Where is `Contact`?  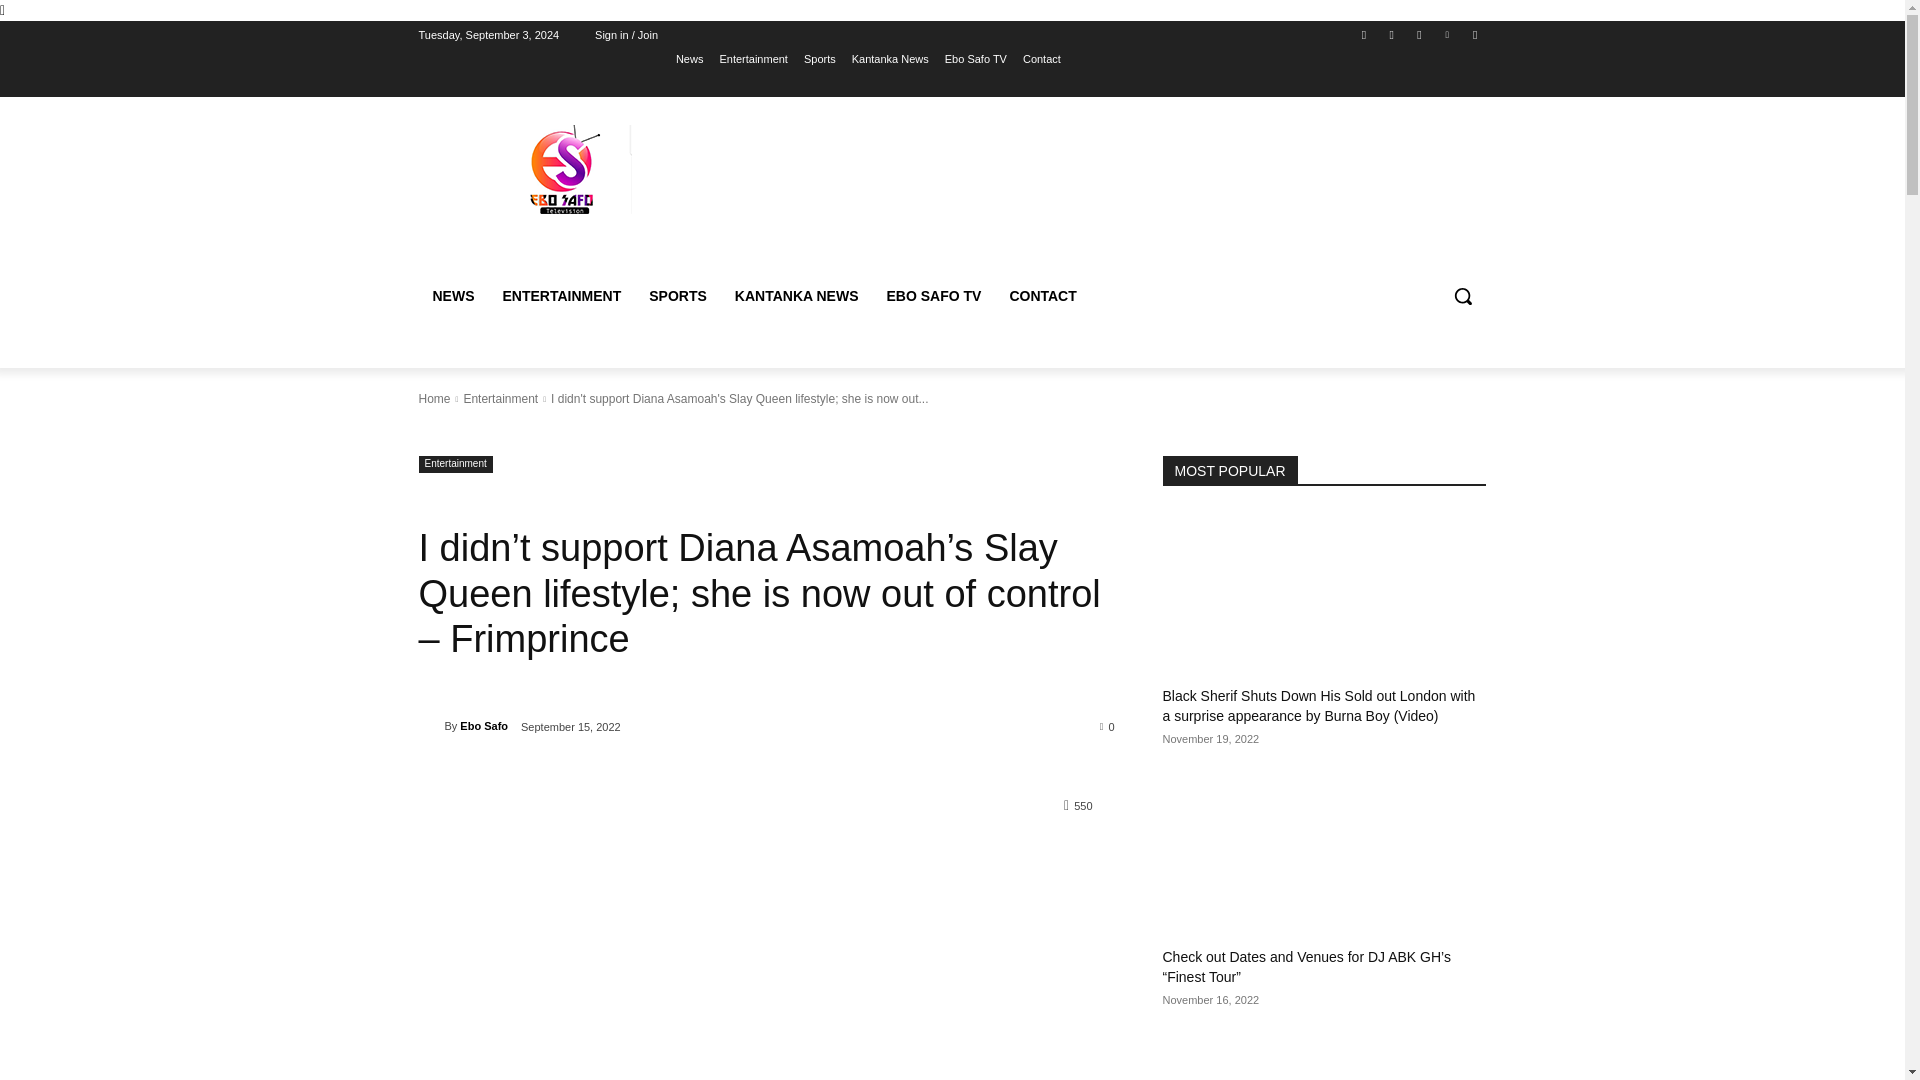 Contact is located at coordinates (1042, 59).